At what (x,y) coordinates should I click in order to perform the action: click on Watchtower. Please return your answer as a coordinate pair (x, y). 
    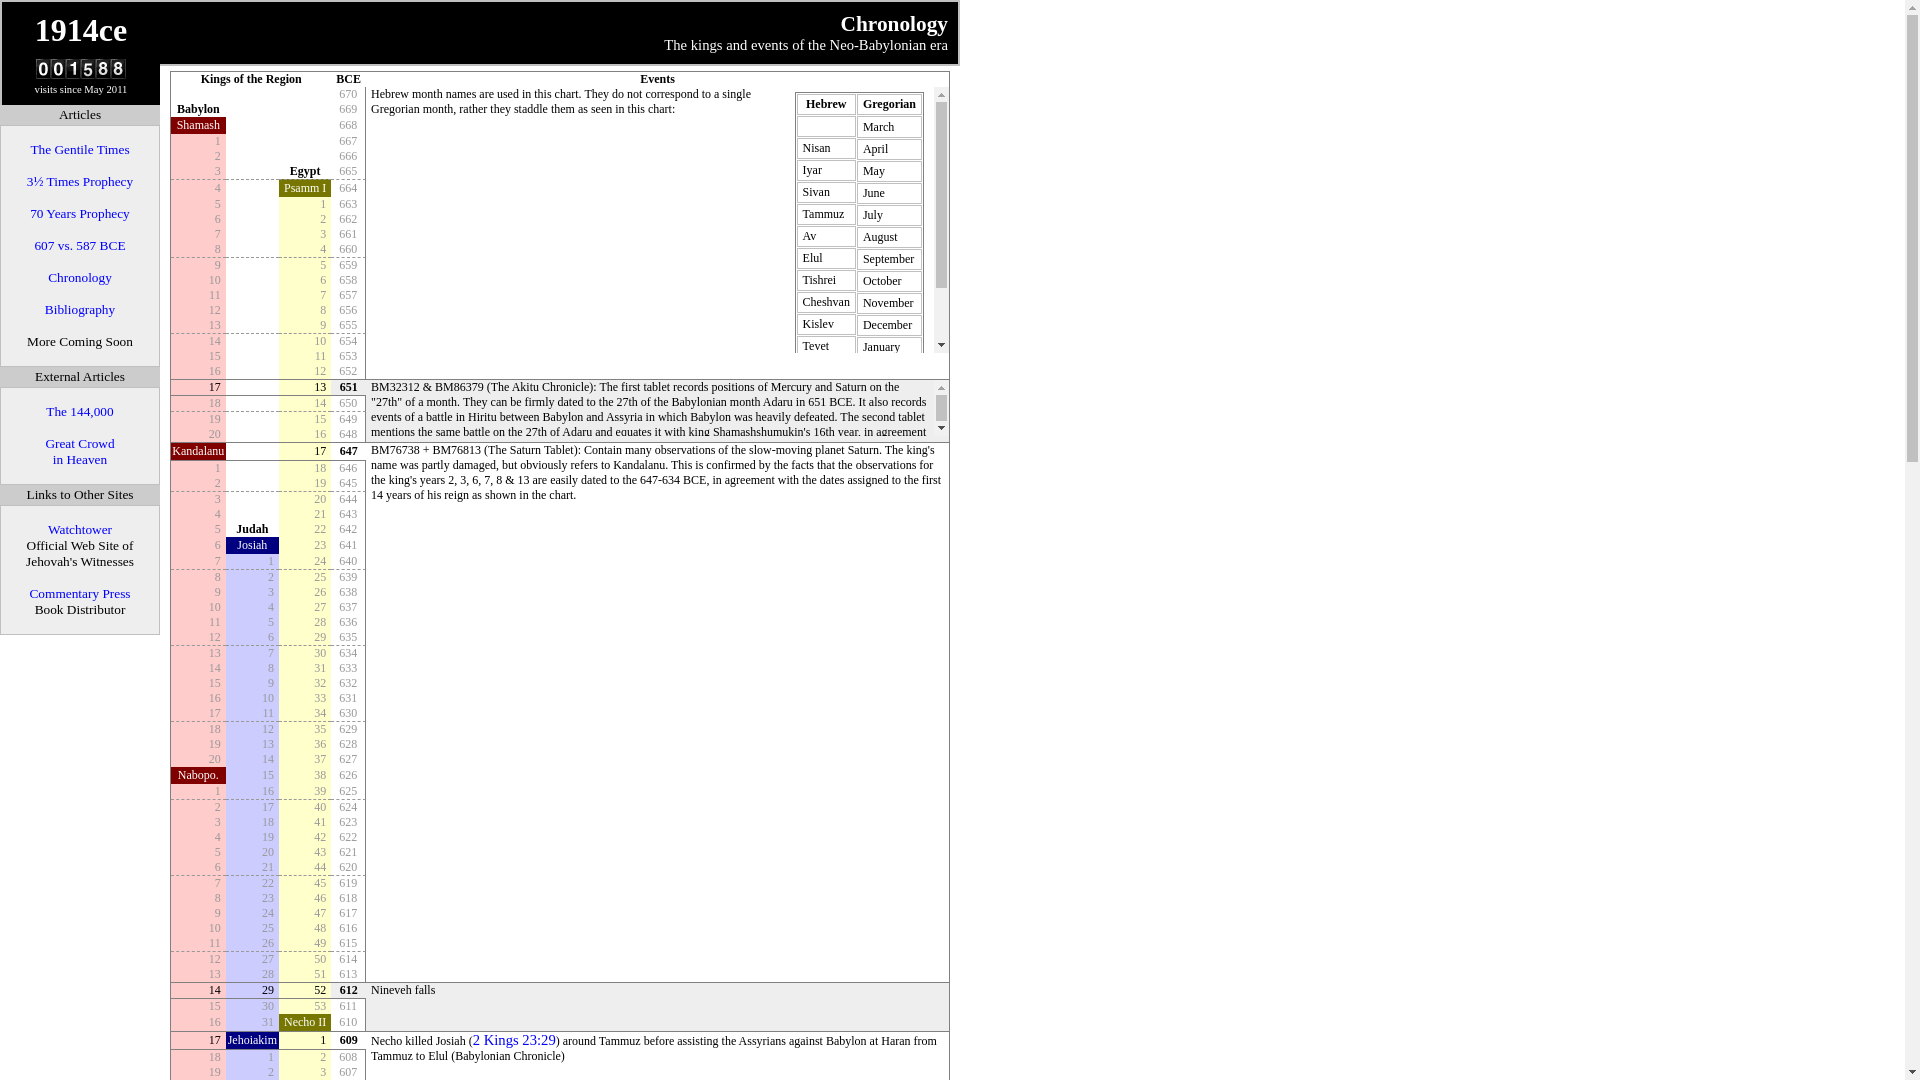
    Looking at the image, I should click on (80, 530).